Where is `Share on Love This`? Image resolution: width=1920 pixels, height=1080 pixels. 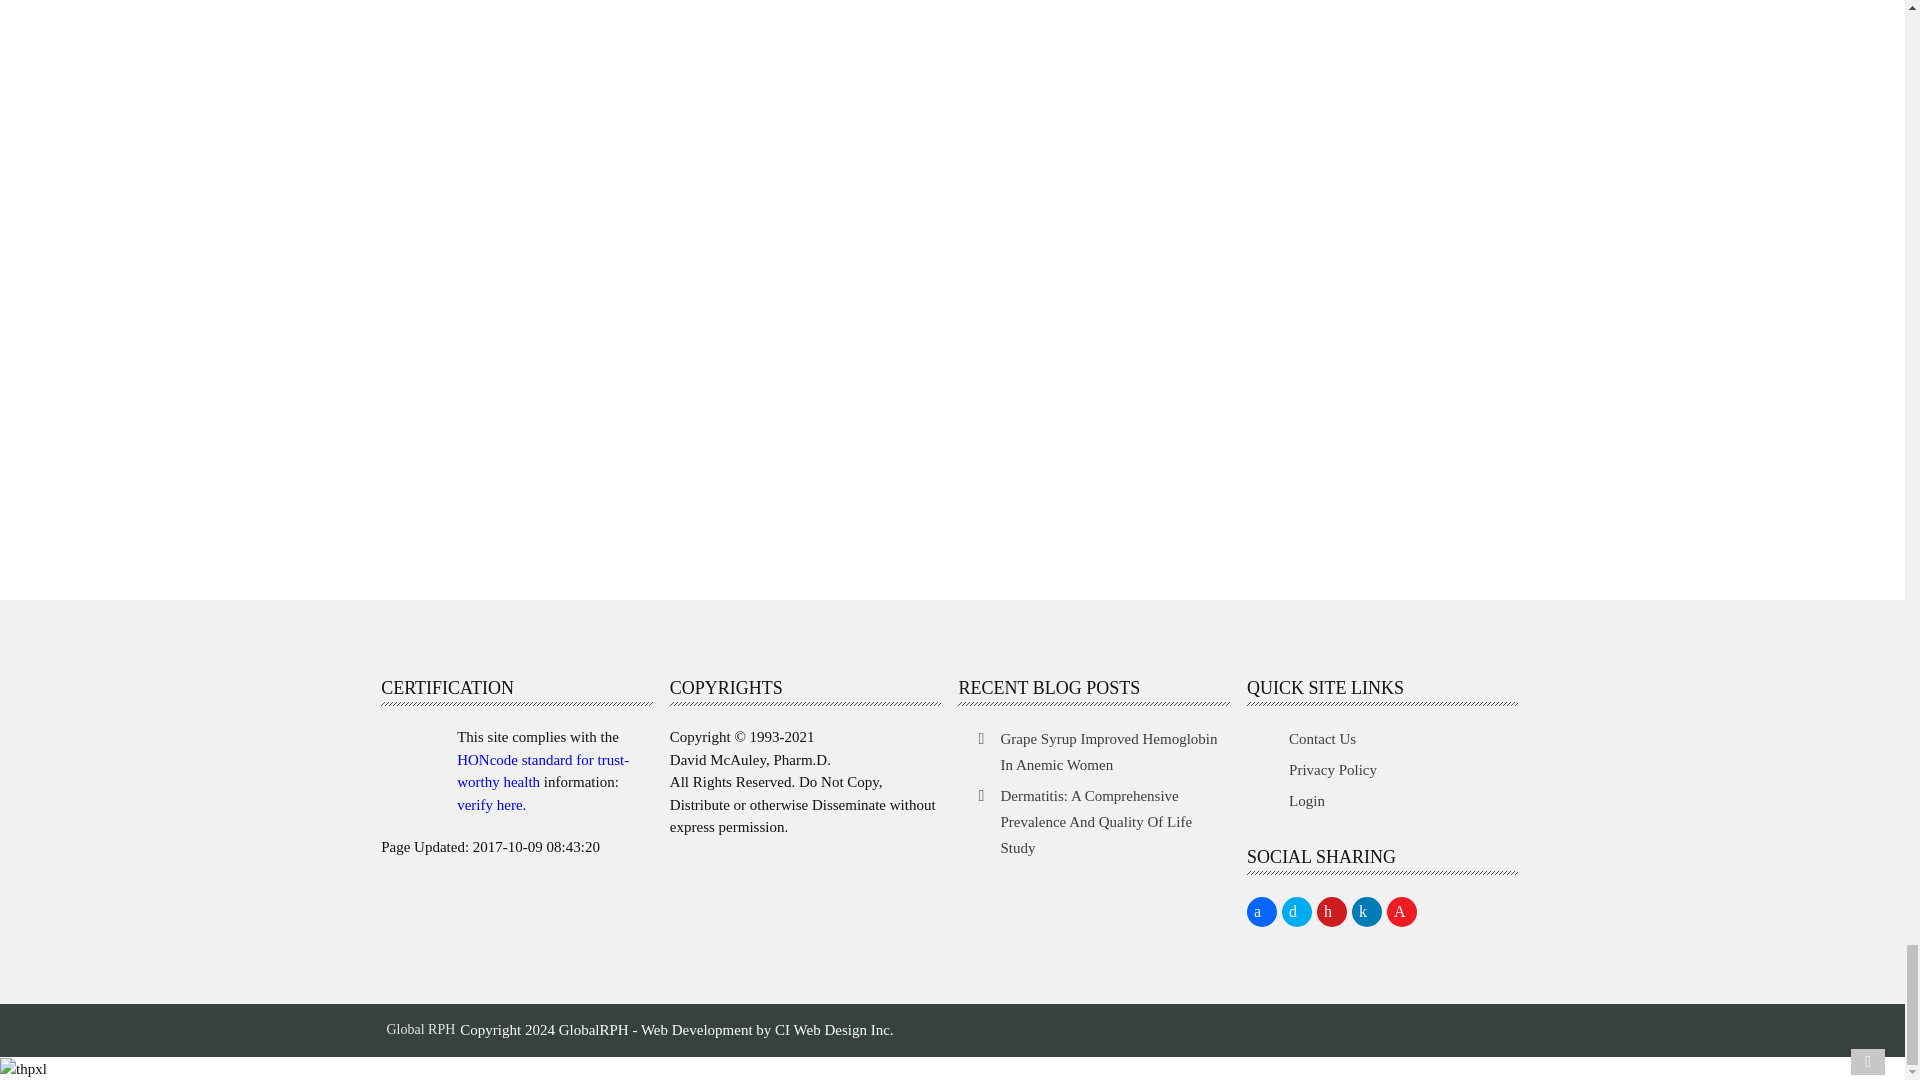
Share on Love This is located at coordinates (1401, 912).